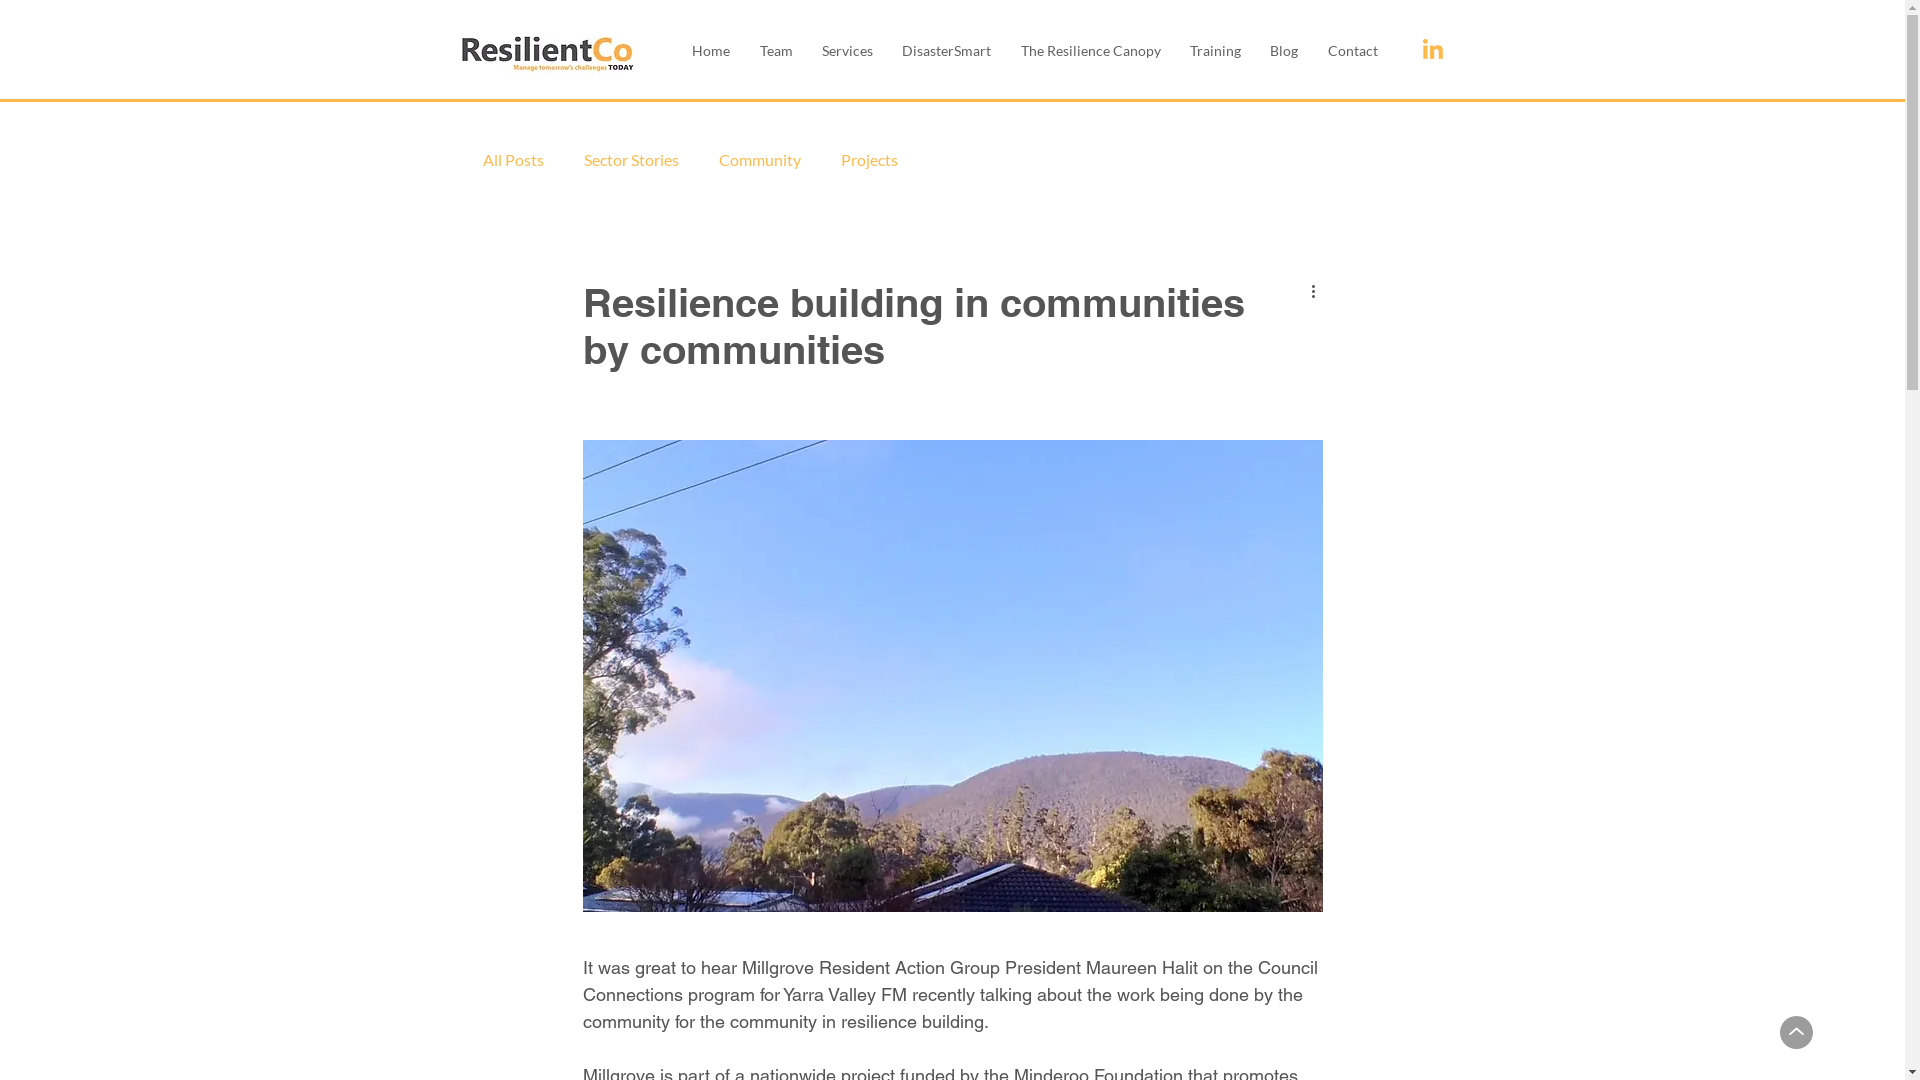 This screenshot has height=1080, width=1920. Describe the element at coordinates (947, 50) in the screenshot. I see `DisasterSmart` at that location.